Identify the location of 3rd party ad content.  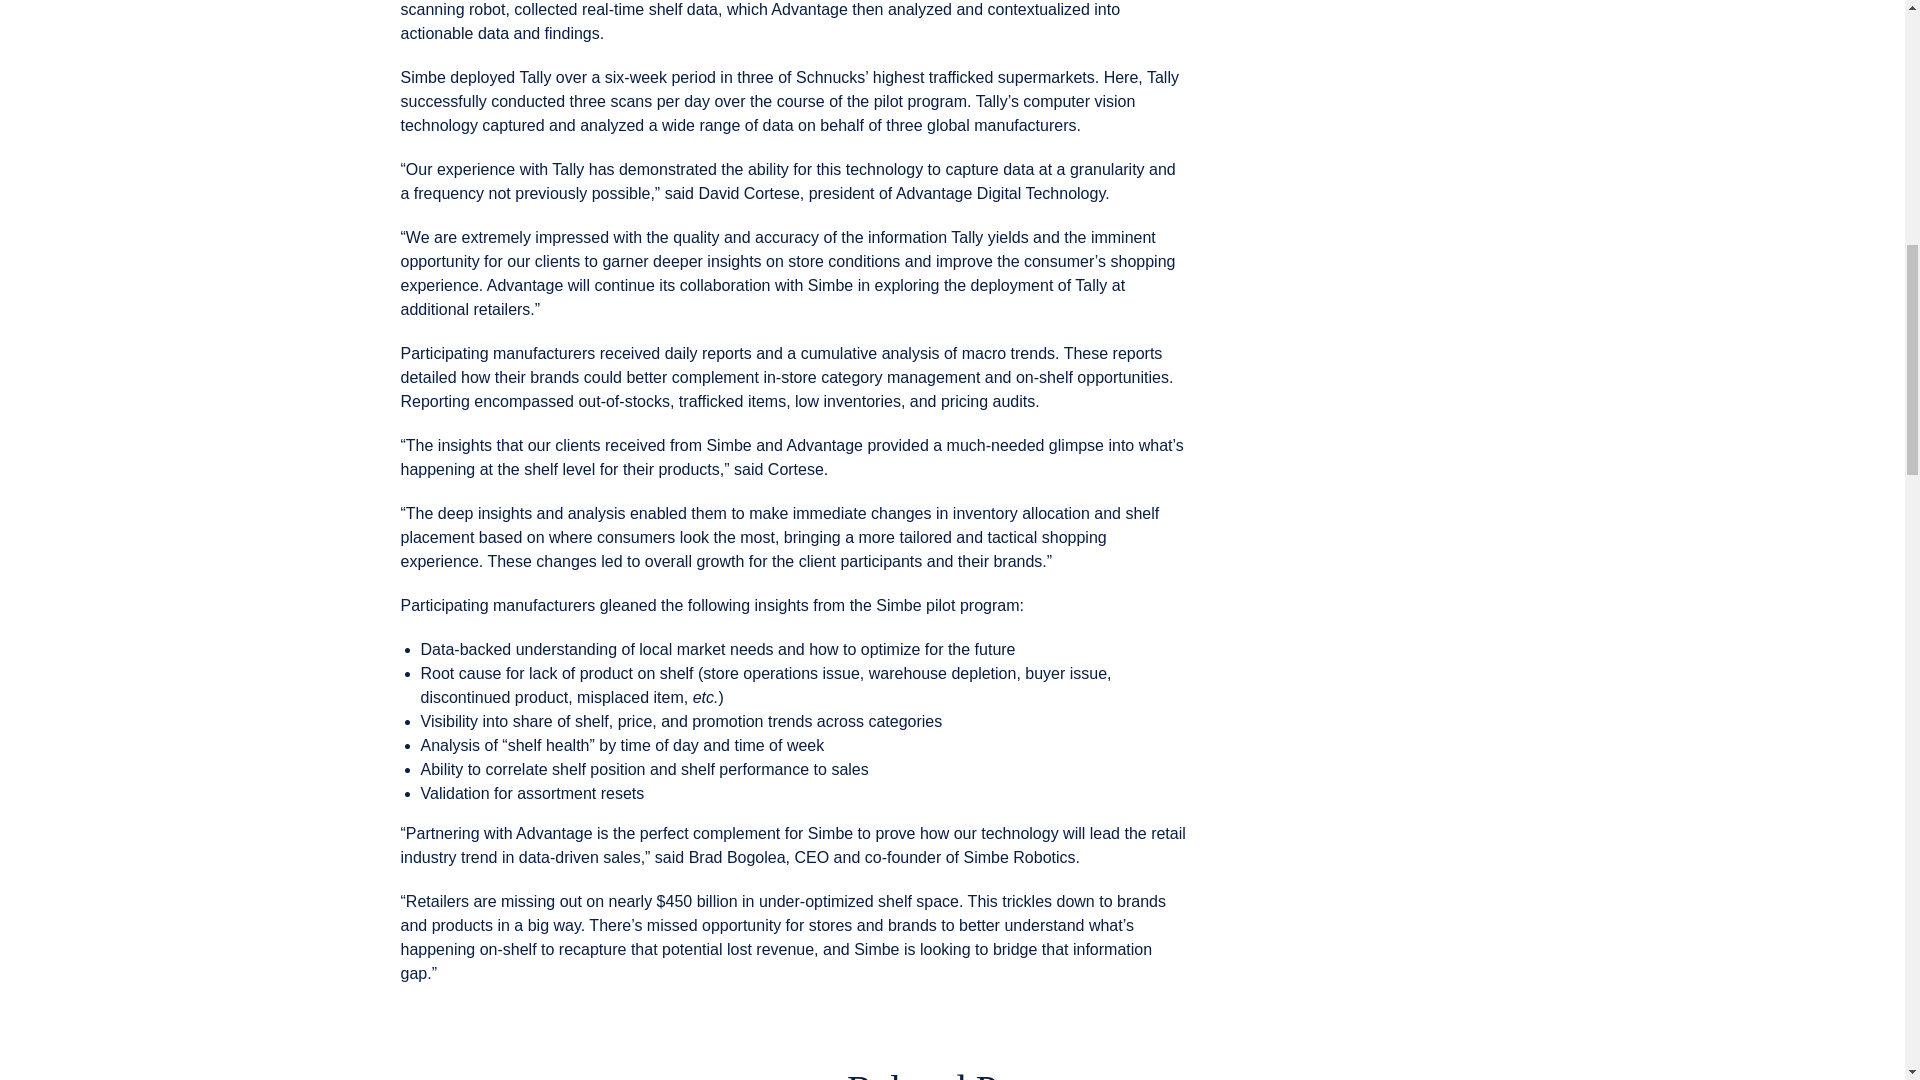
(1353, 566).